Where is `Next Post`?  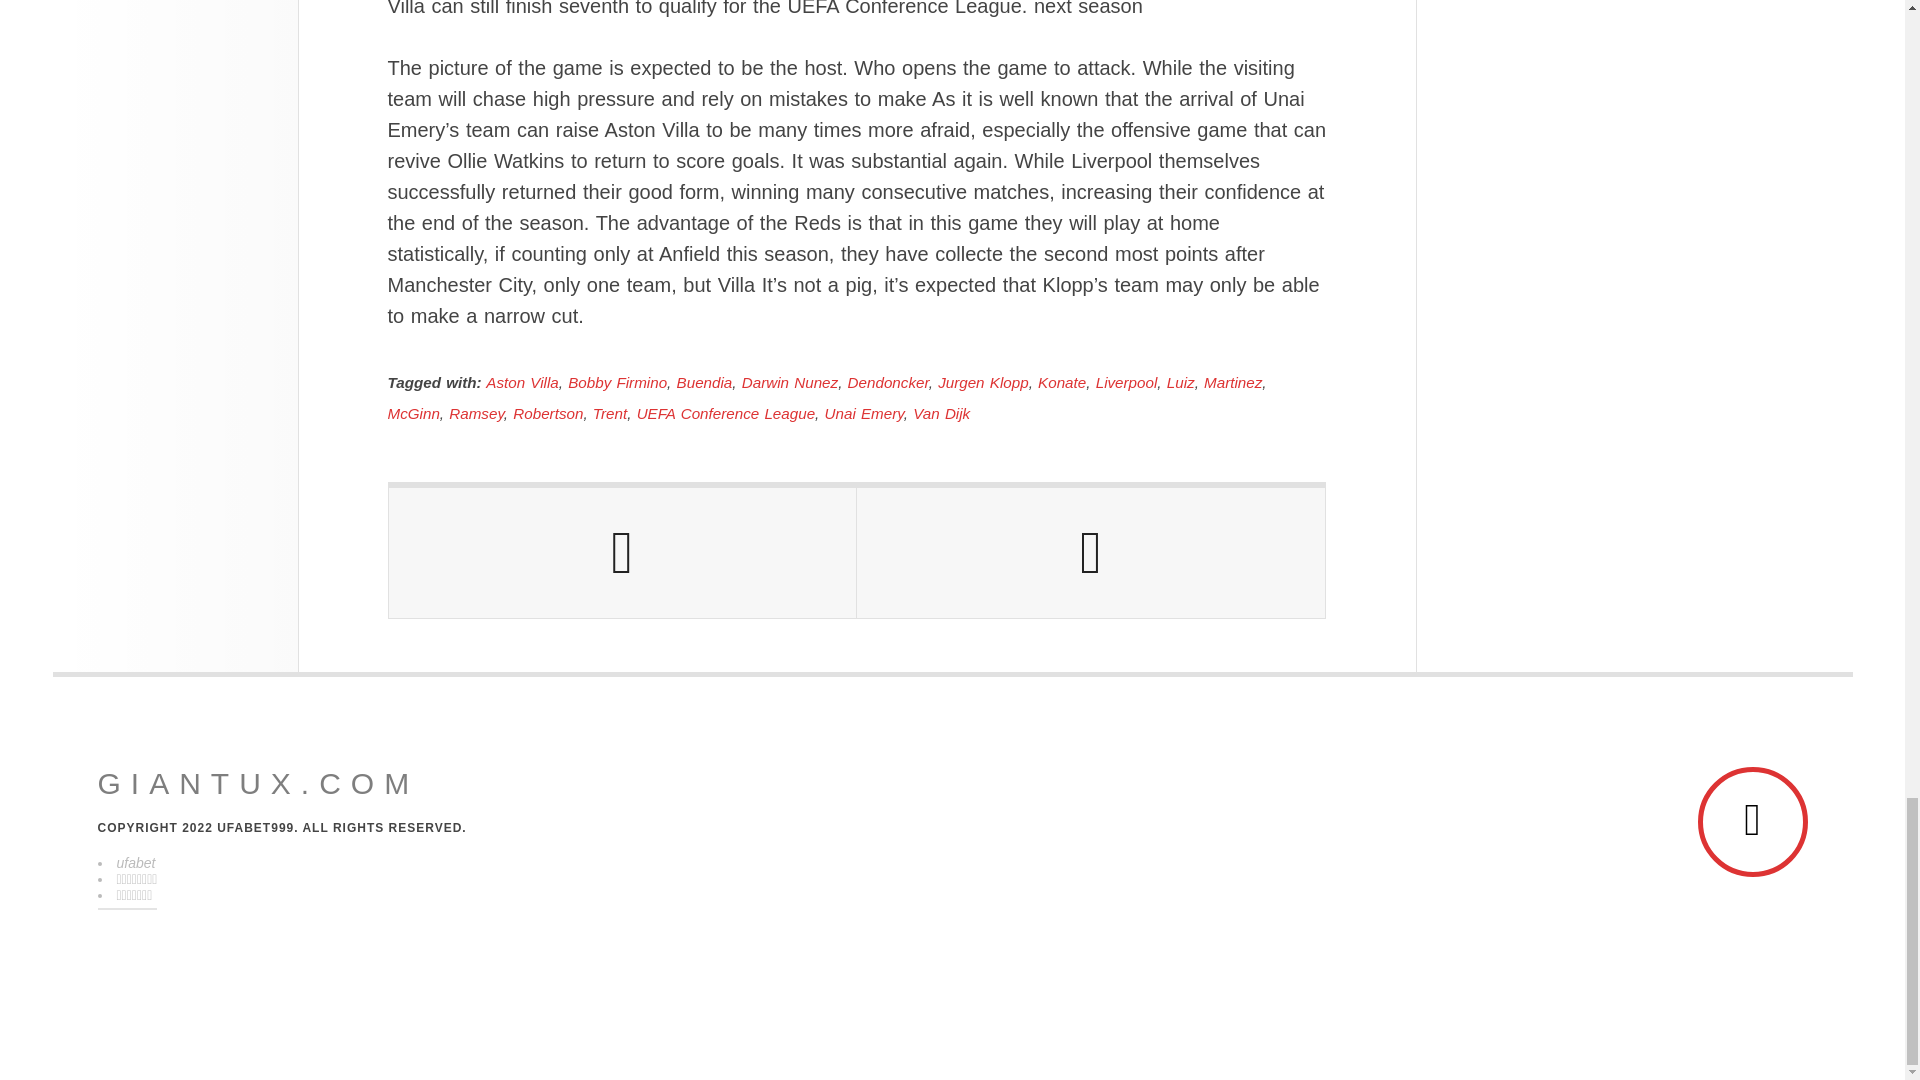 Next Post is located at coordinates (1090, 552).